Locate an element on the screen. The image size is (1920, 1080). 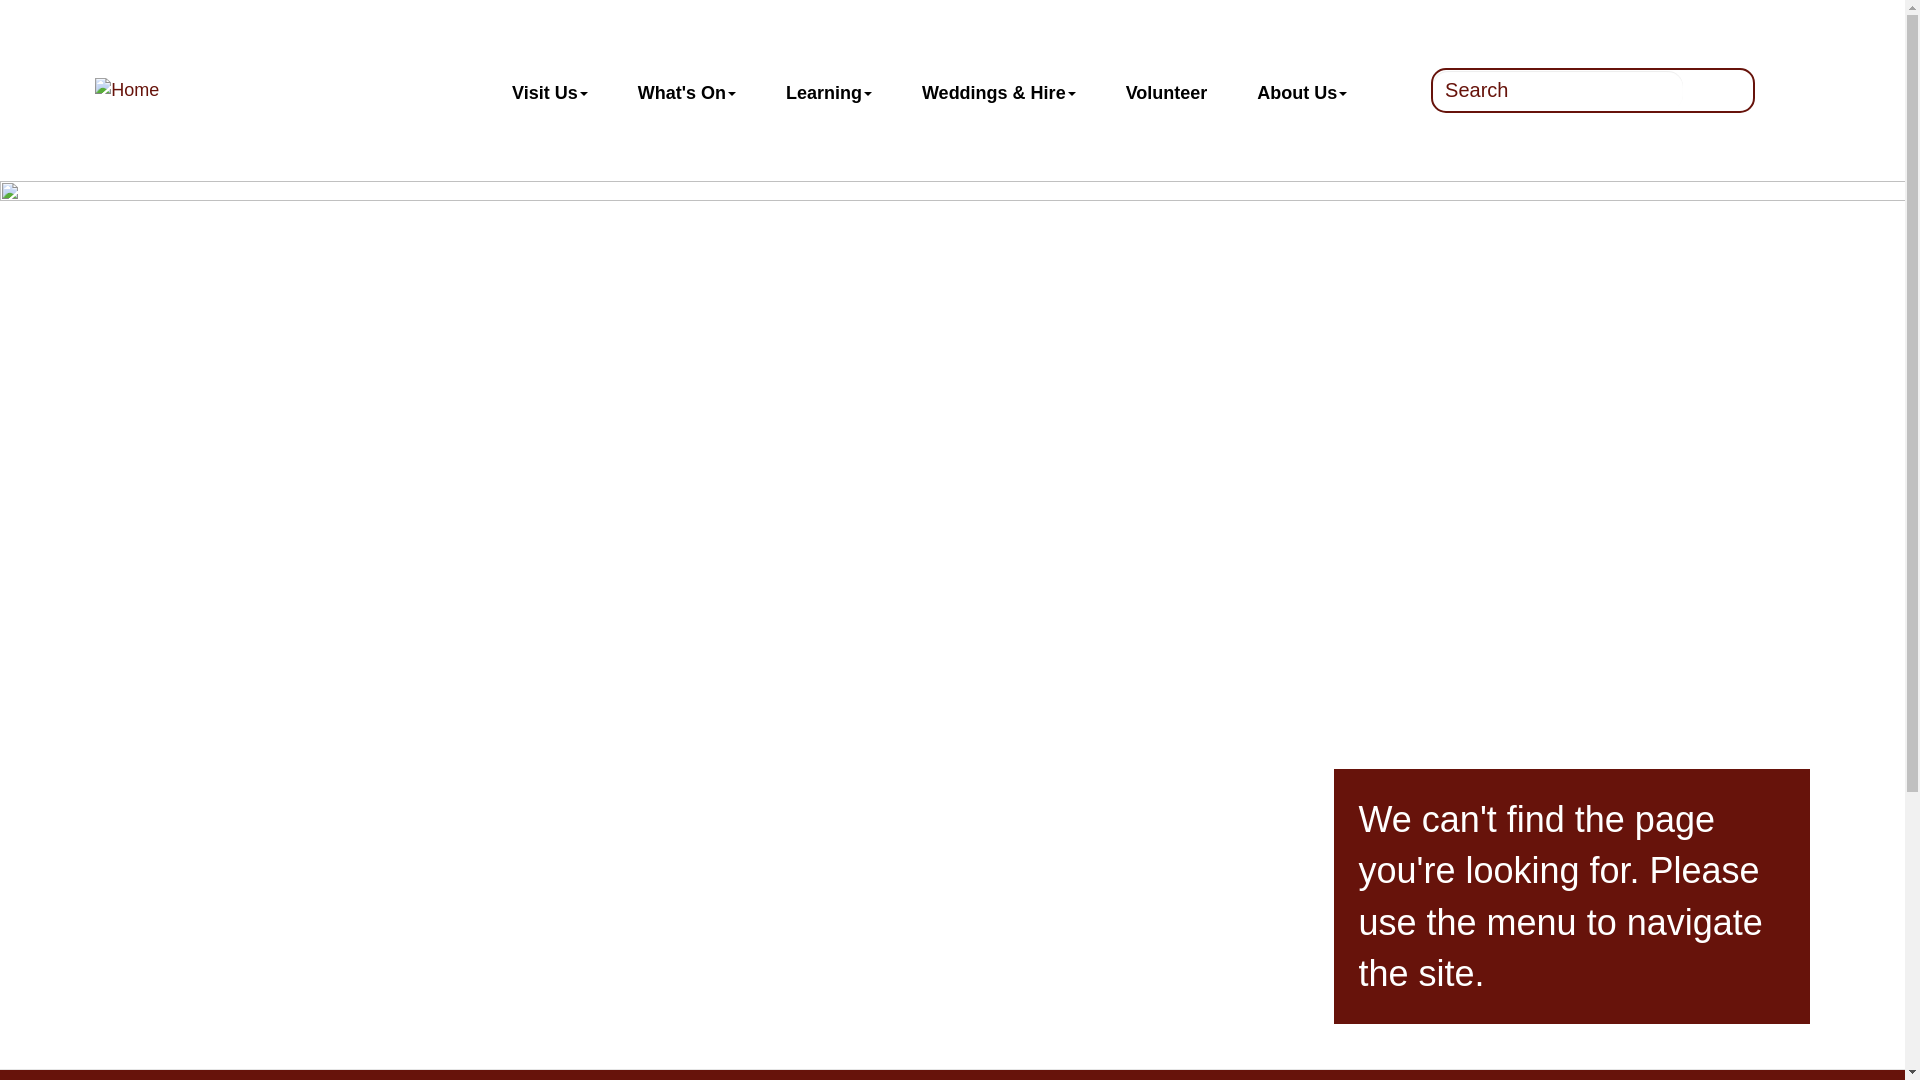
Home is located at coordinates (228, 90).